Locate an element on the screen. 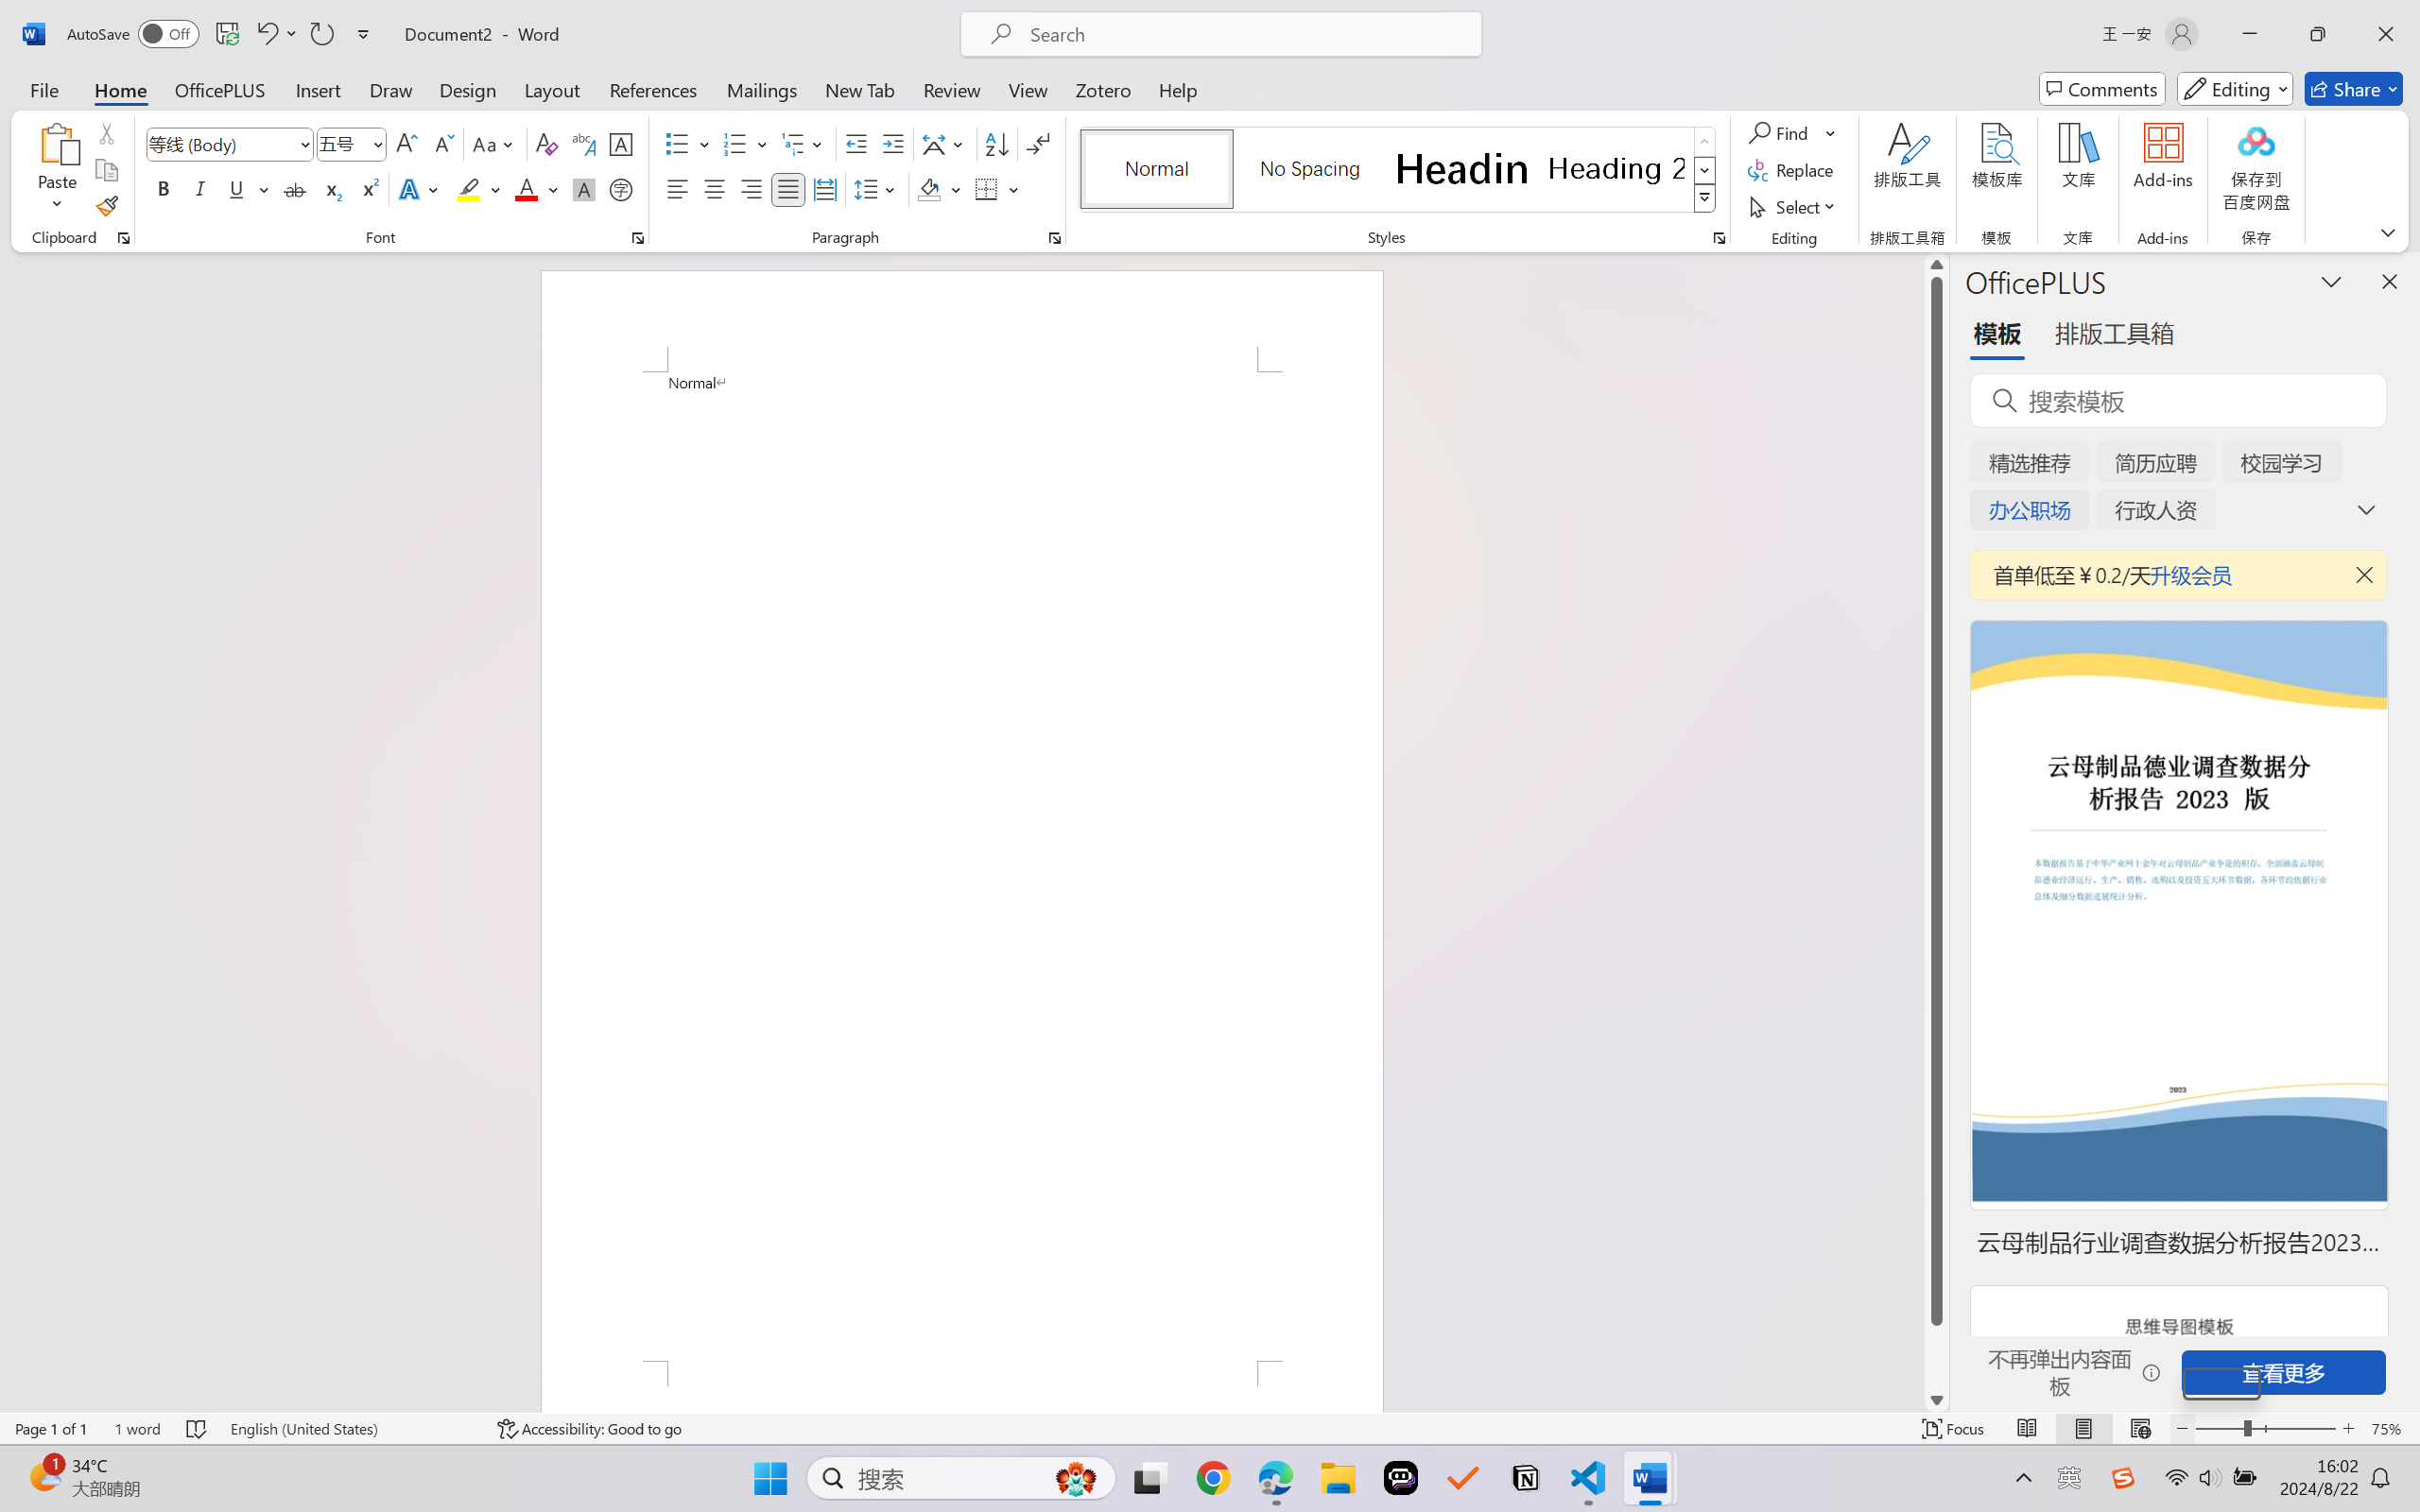 The width and height of the screenshot is (2420, 1512). Class: NetUIScrollBar is located at coordinates (1936, 832).